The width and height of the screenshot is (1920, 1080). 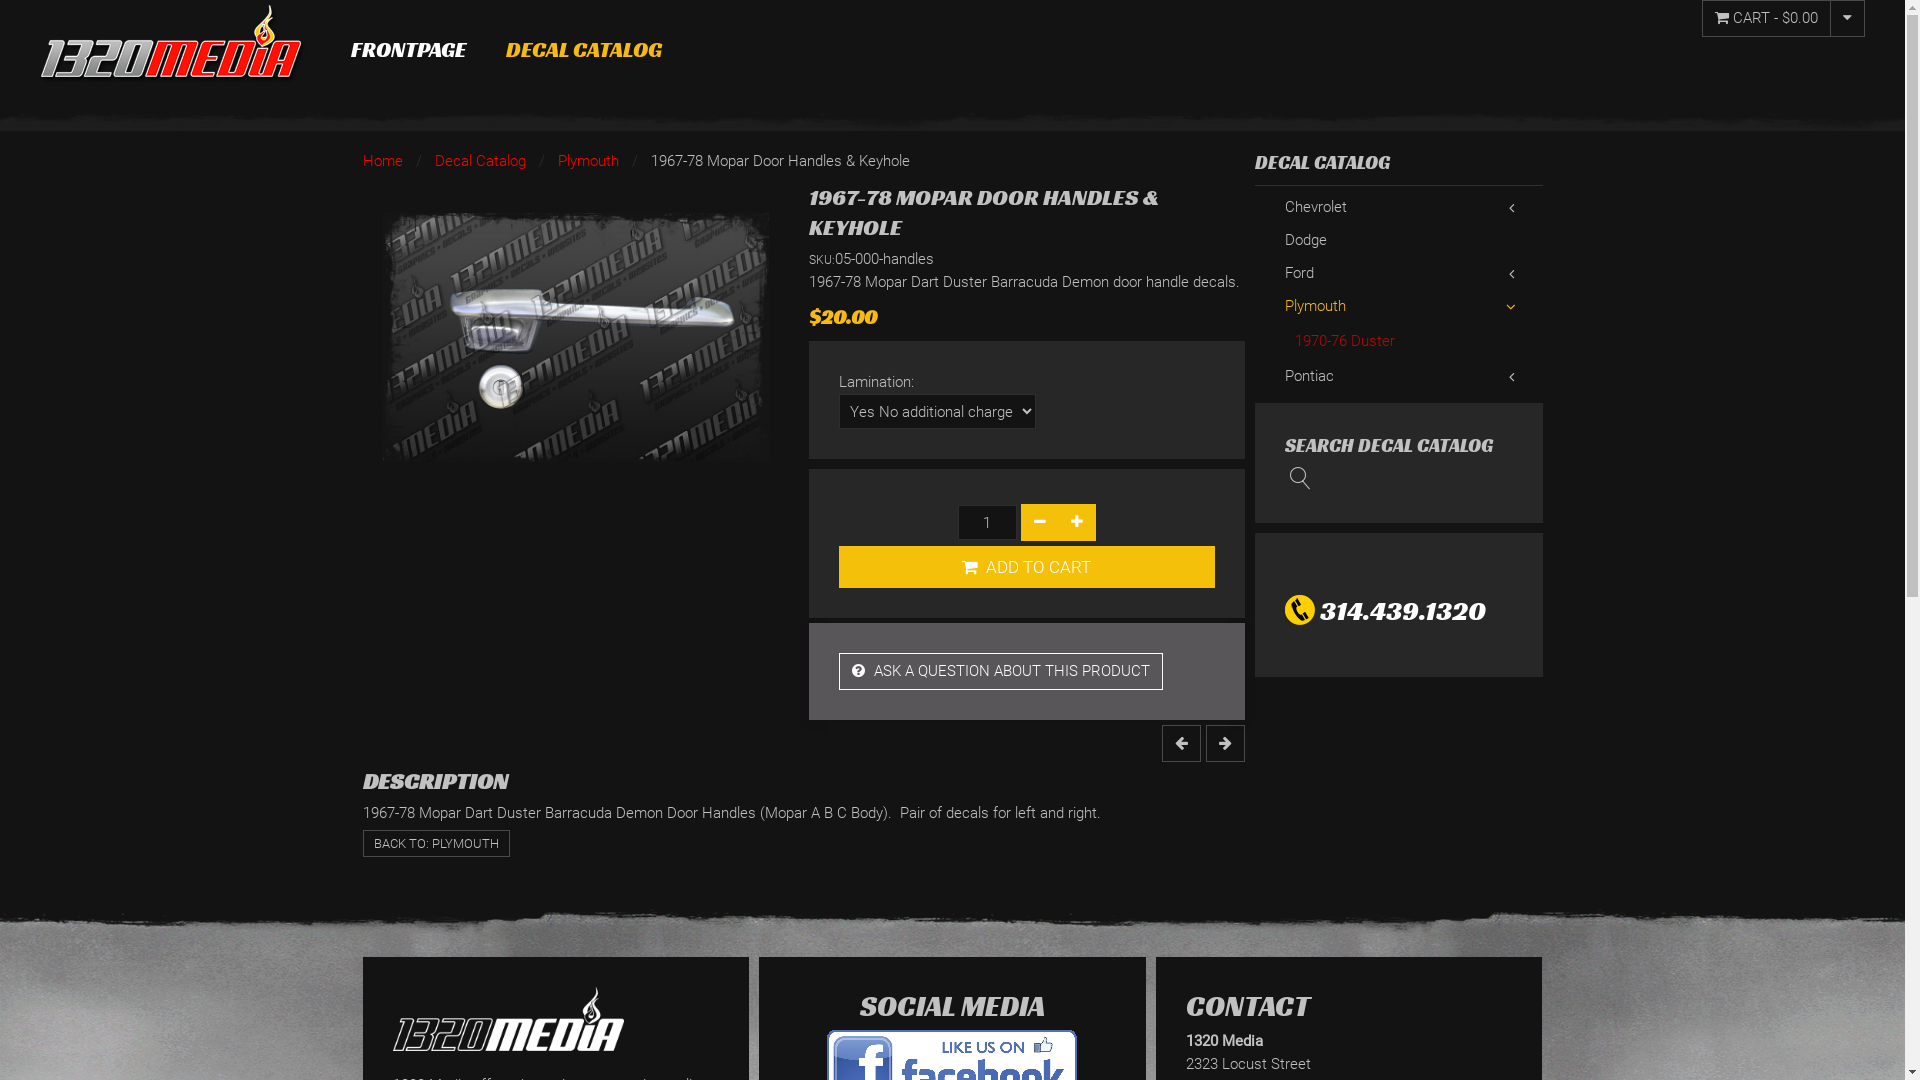 I want to click on FRONTPAGE, so click(x=408, y=50).